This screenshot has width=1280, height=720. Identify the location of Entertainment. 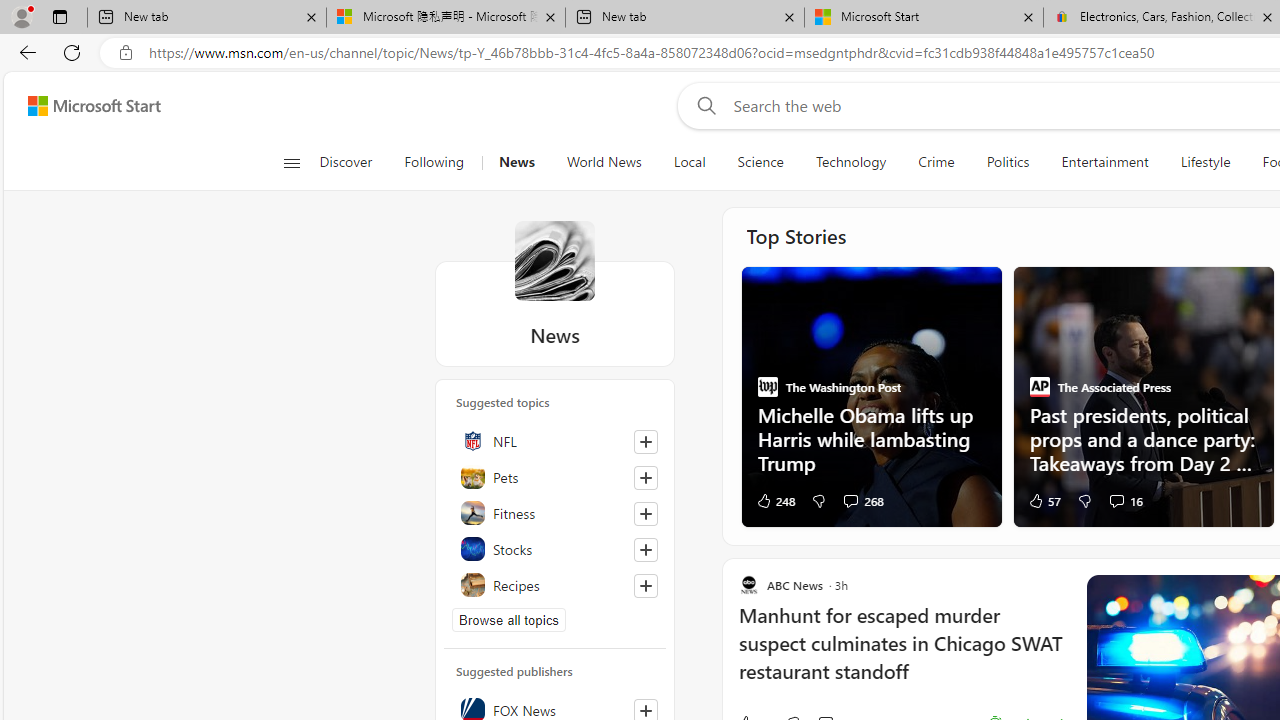
(1105, 162).